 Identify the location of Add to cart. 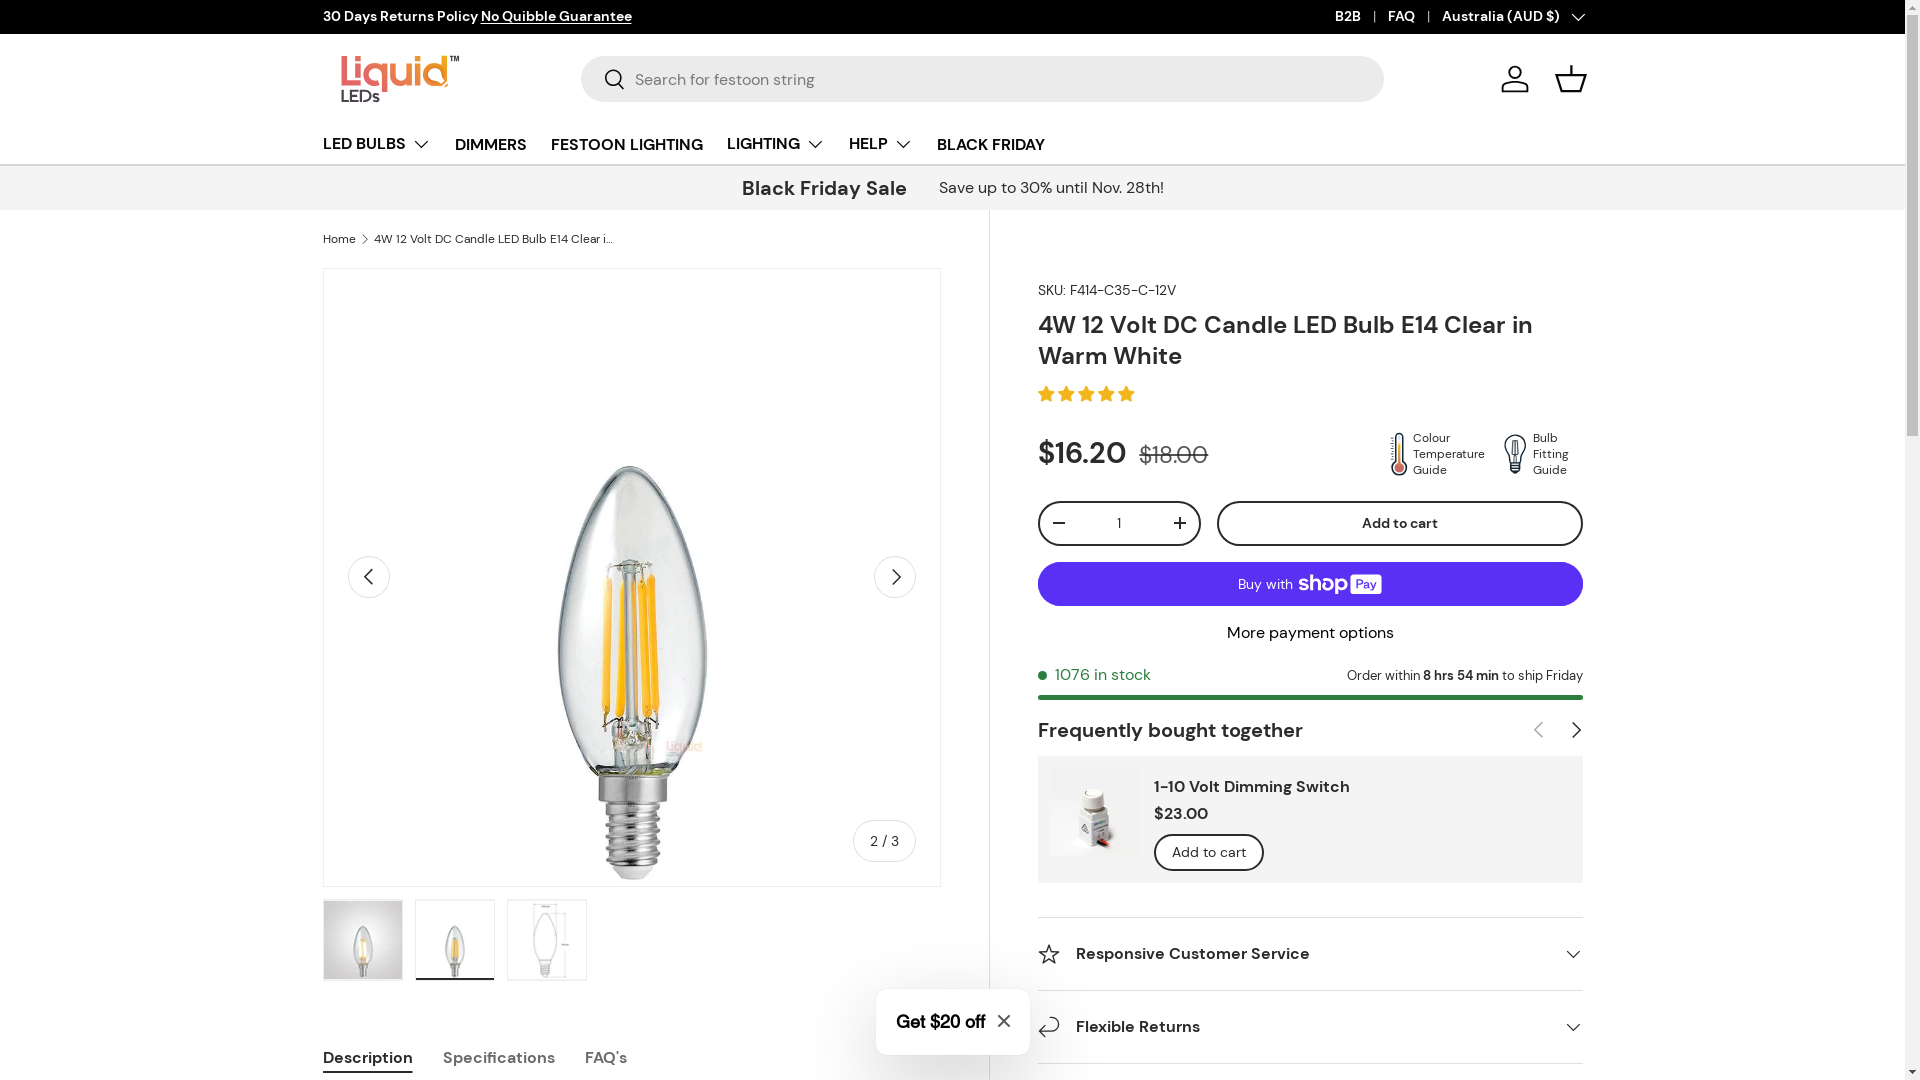
(1400, 524).